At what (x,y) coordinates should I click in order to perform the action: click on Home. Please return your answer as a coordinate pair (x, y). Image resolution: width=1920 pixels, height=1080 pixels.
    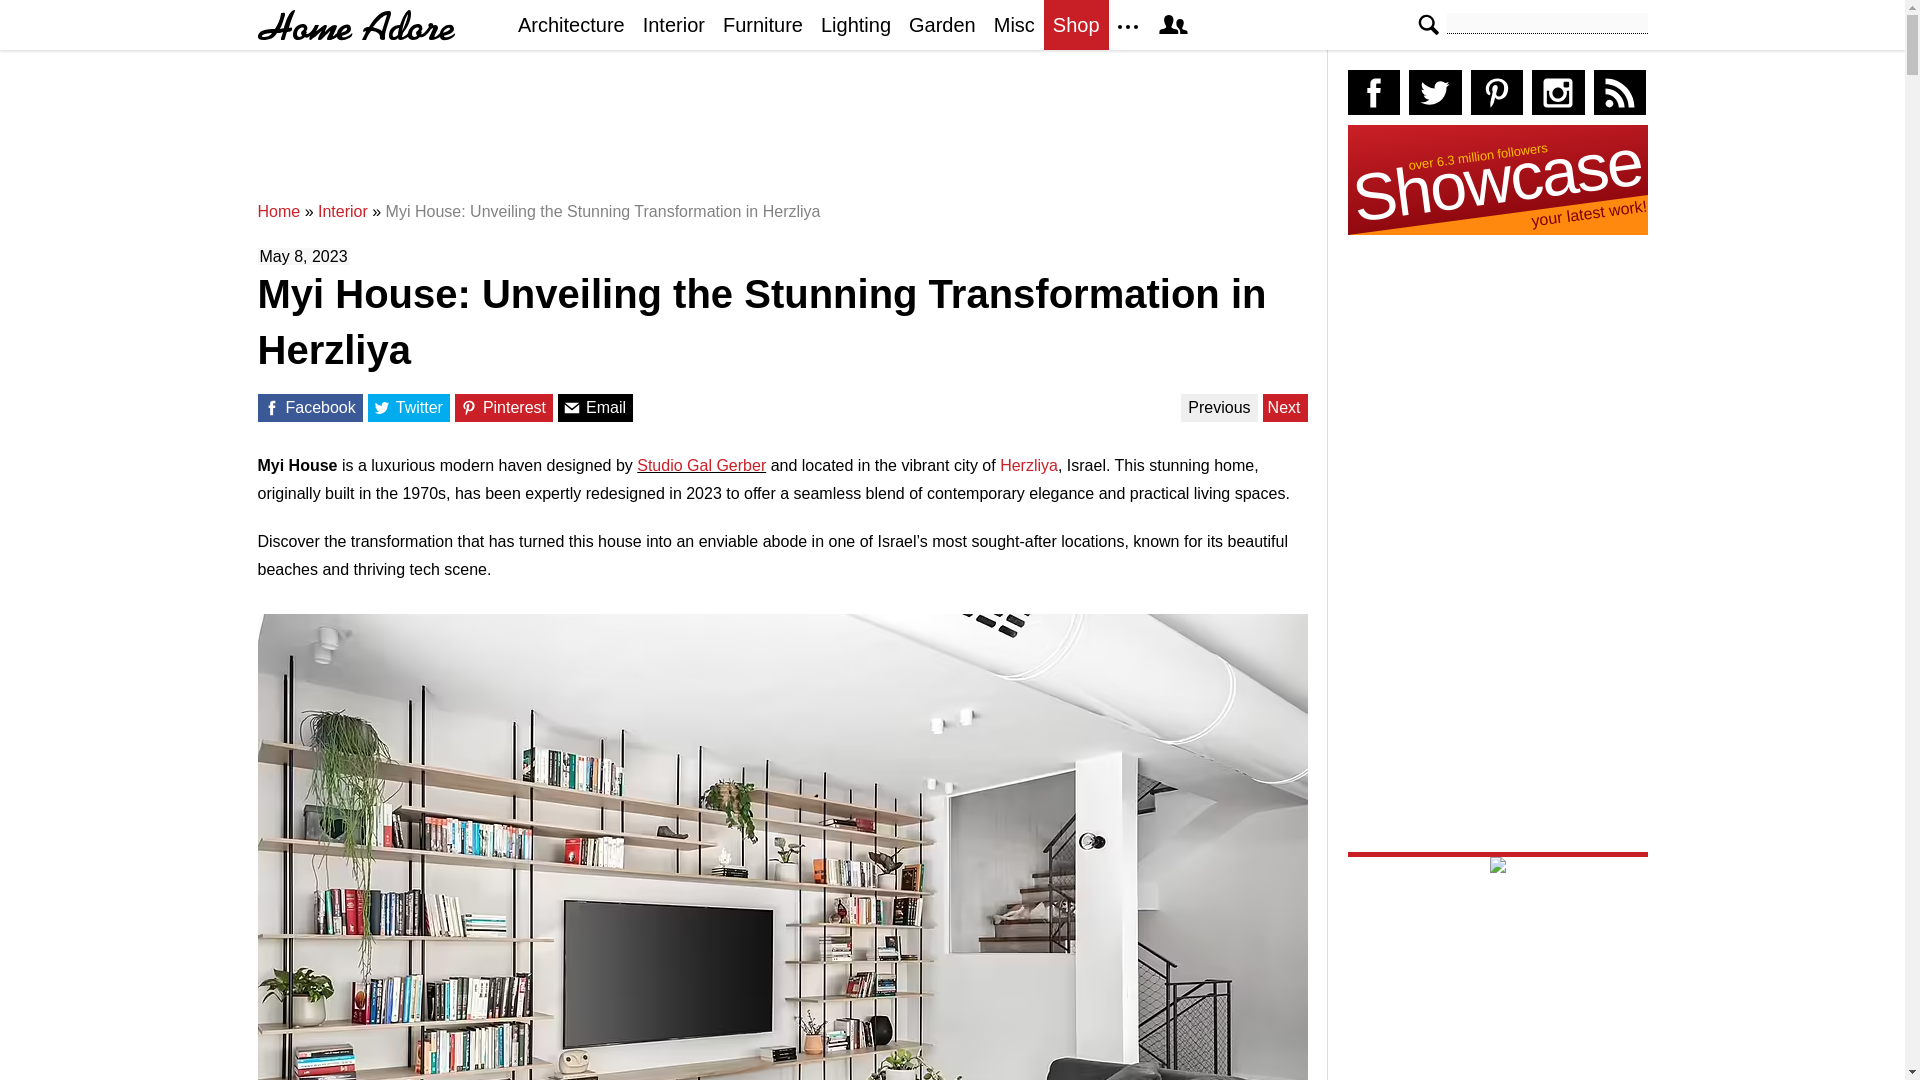
    Looking at the image, I should click on (279, 212).